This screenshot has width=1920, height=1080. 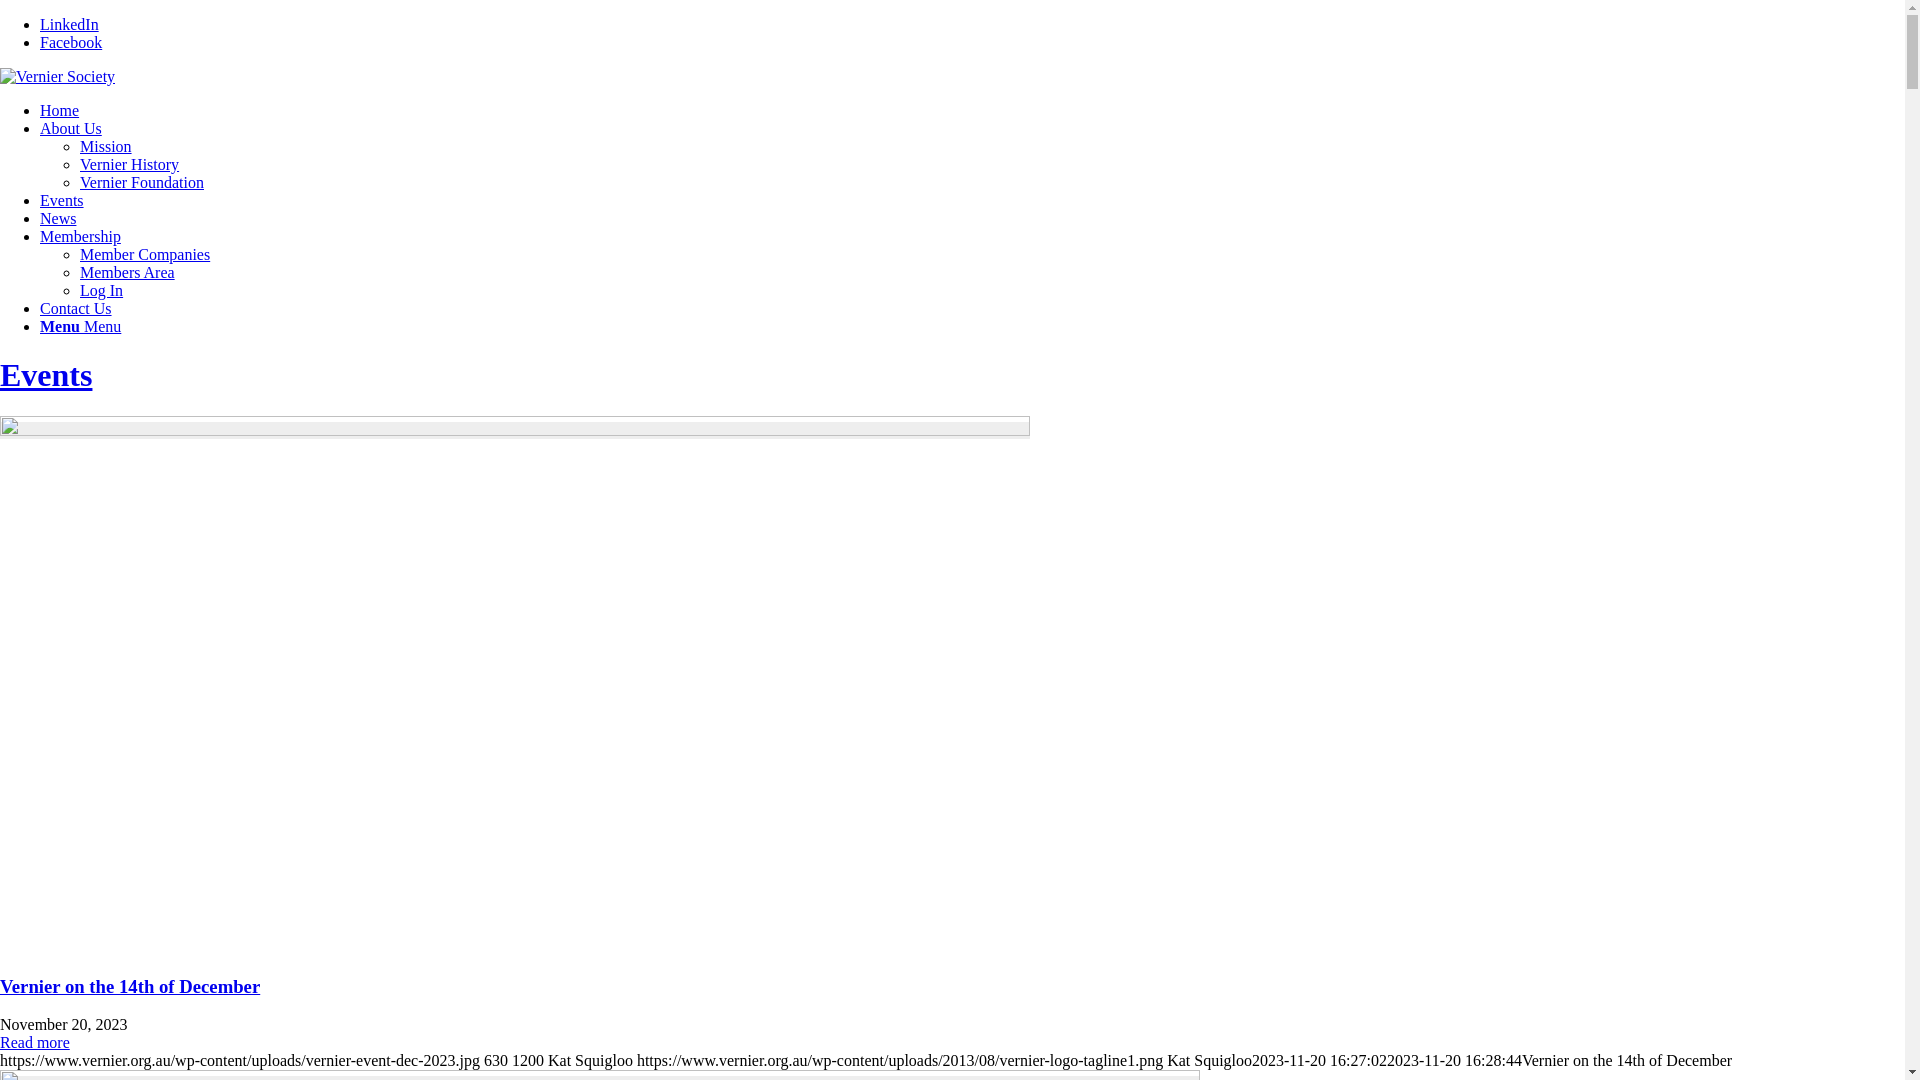 I want to click on Facebook, so click(x=71, y=42).